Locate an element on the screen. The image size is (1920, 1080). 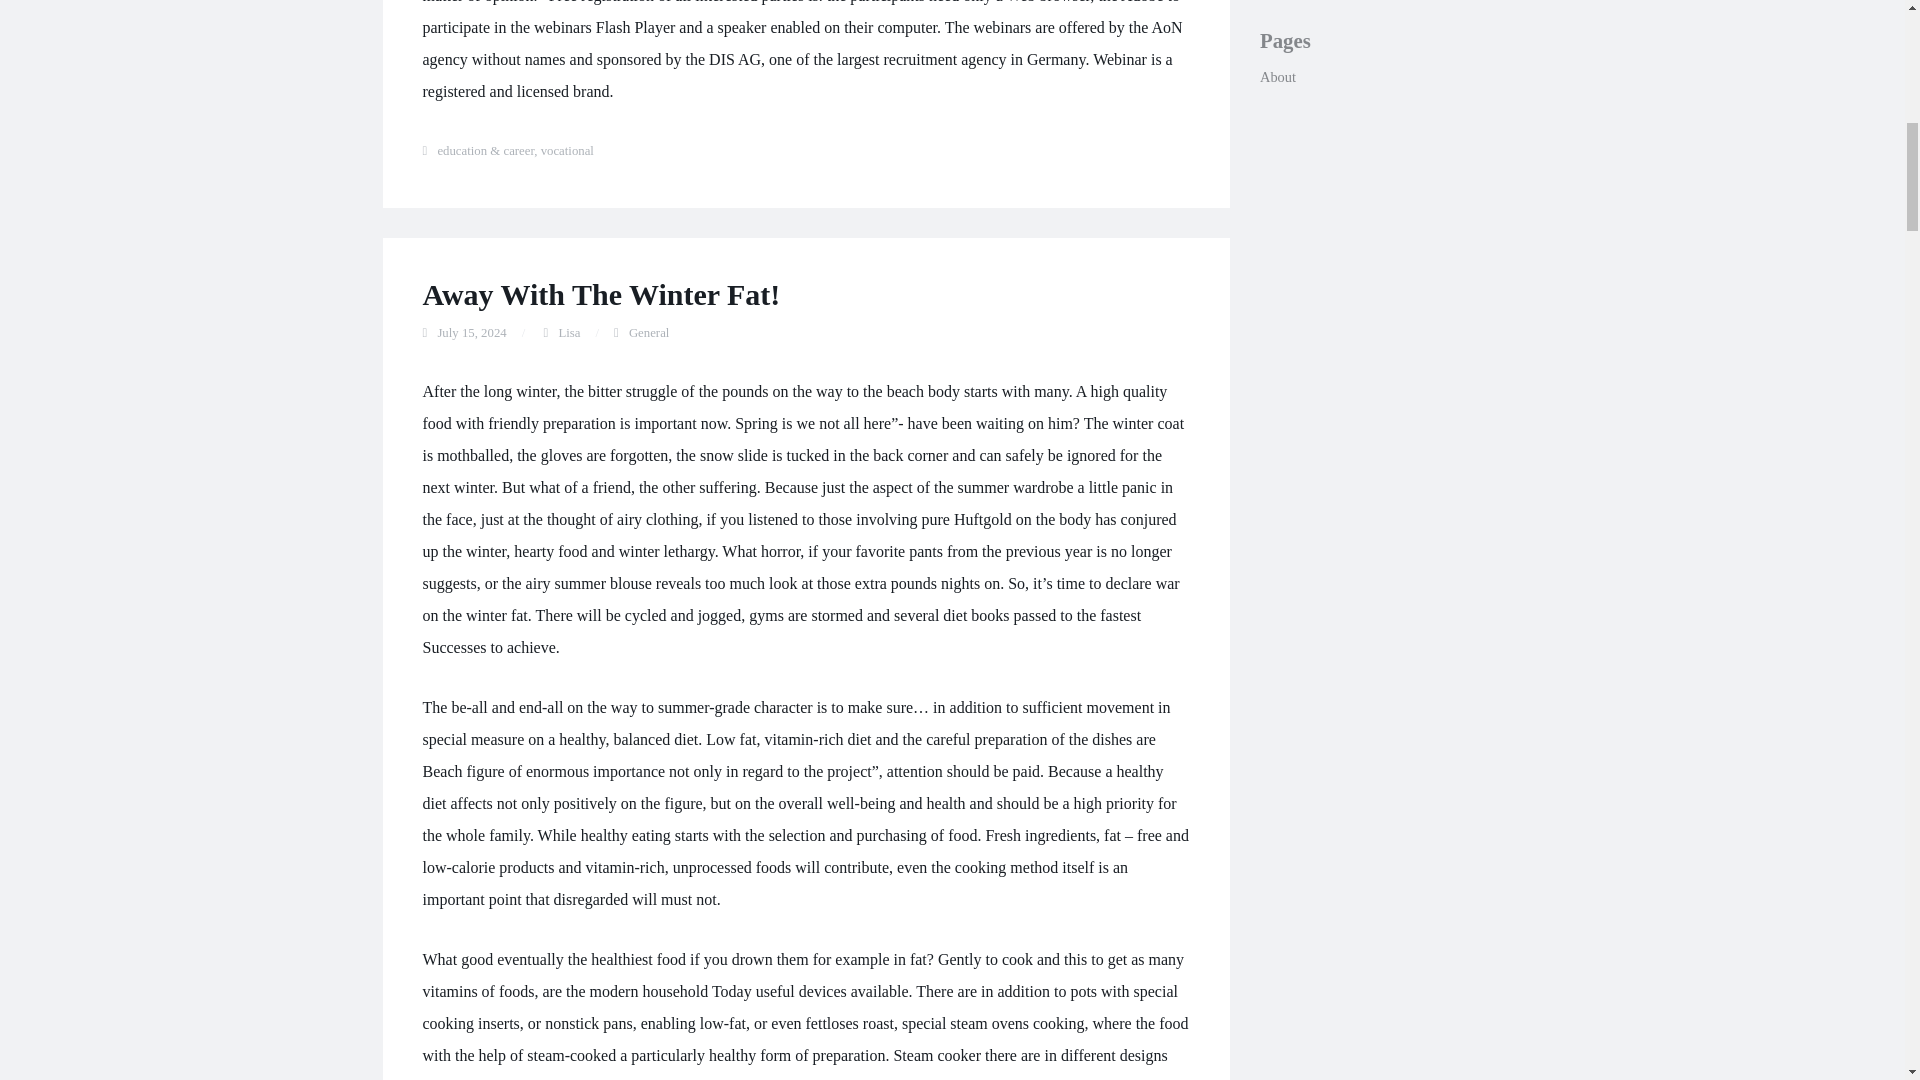
Lisa is located at coordinates (568, 333).